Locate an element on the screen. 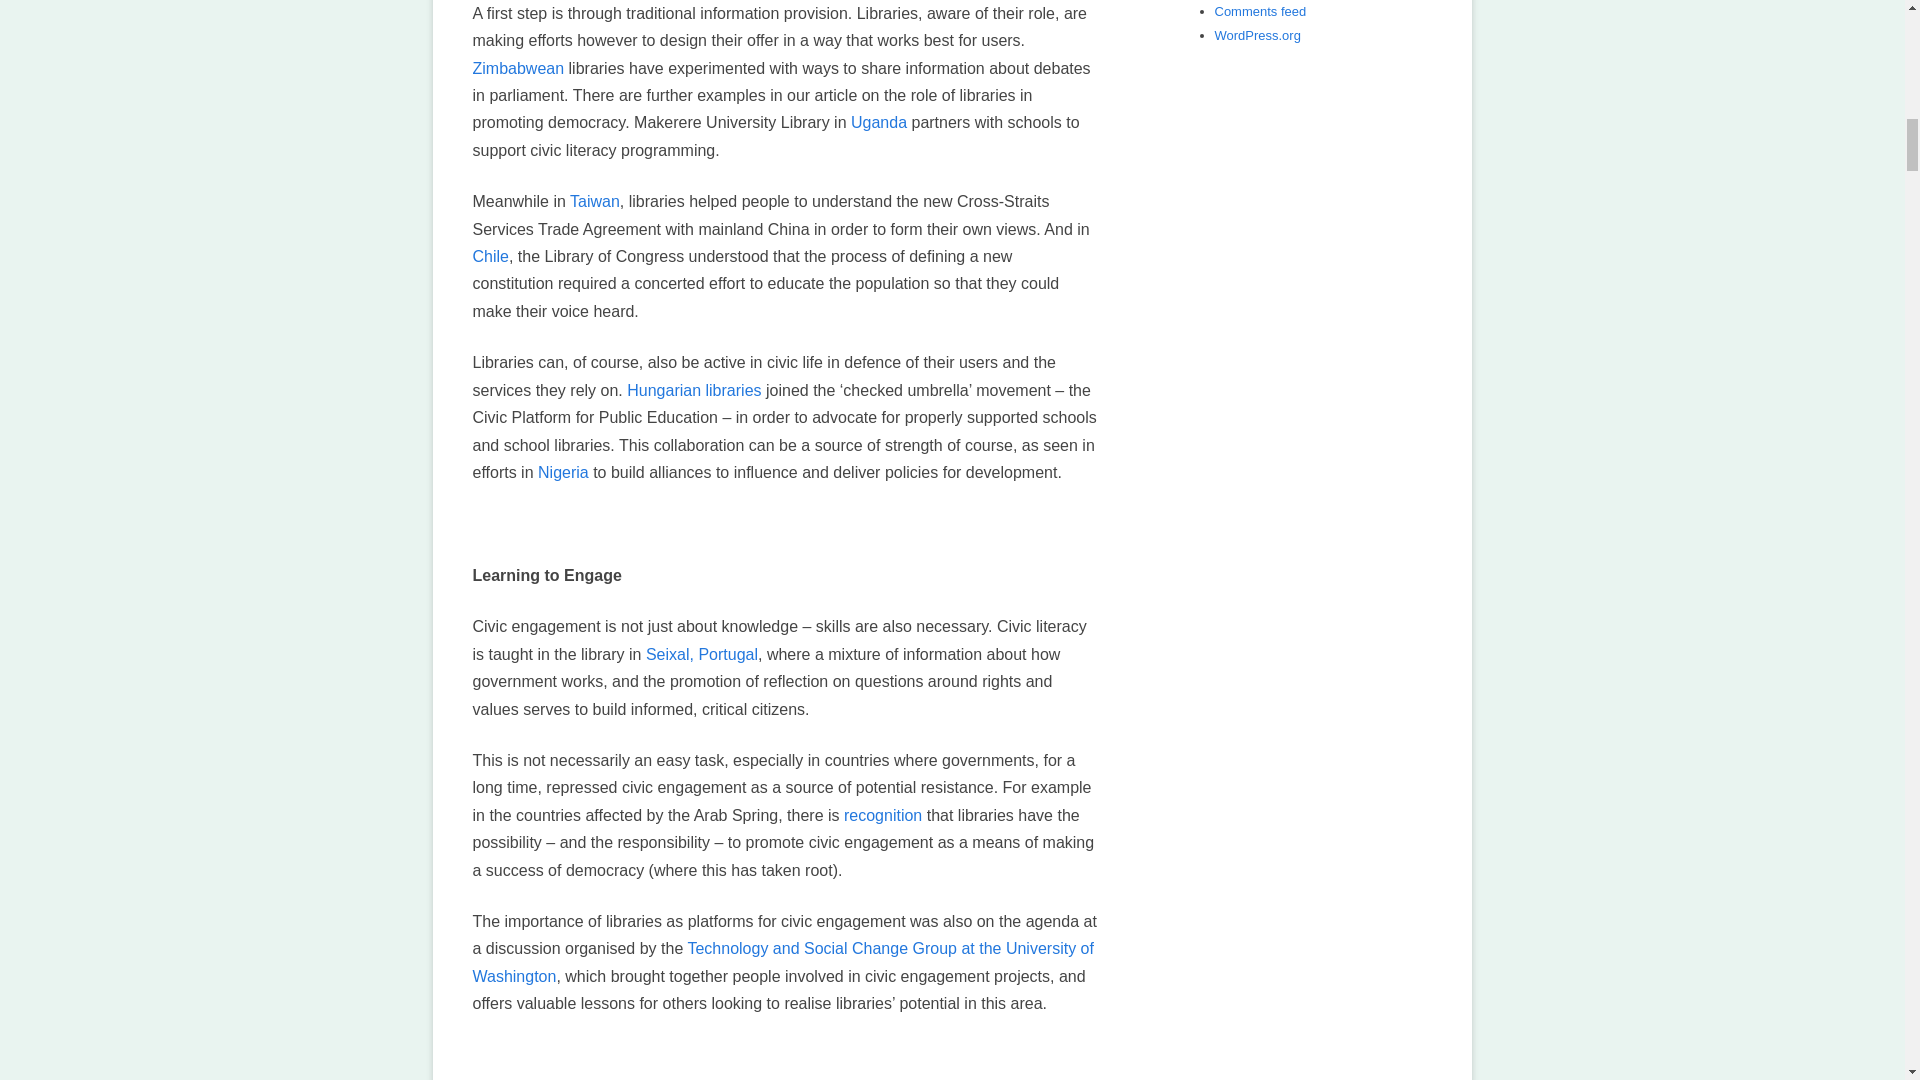 Image resolution: width=1920 pixels, height=1080 pixels. Chile is located at coordinates (490, 256).